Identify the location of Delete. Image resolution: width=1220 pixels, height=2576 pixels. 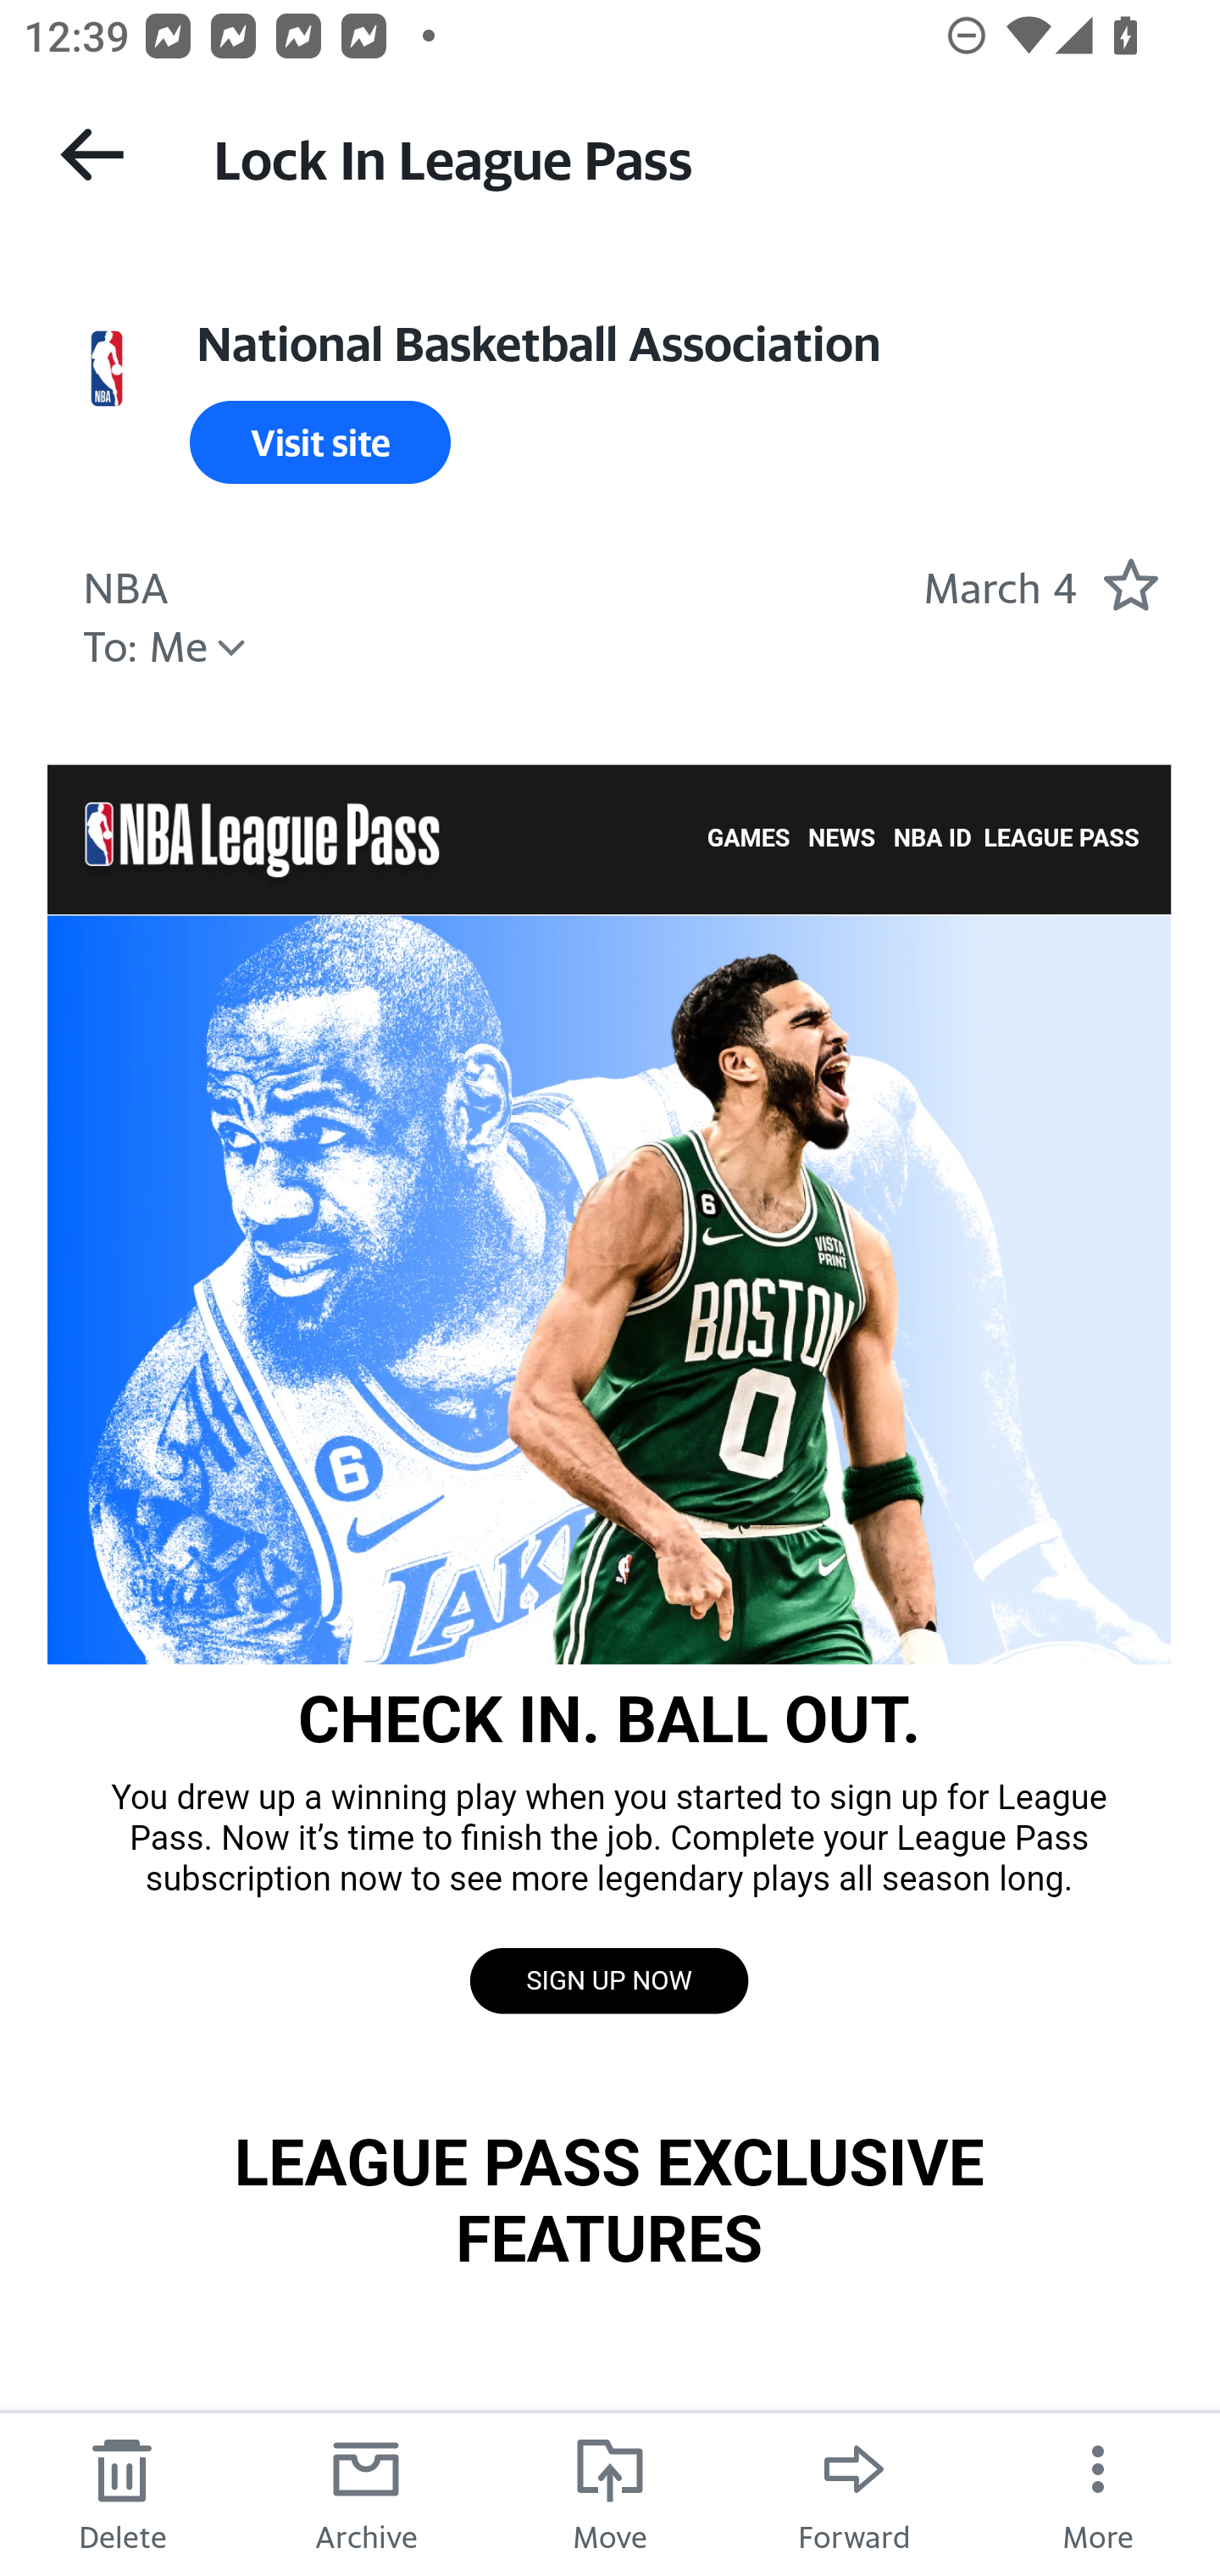
(122, 2493).